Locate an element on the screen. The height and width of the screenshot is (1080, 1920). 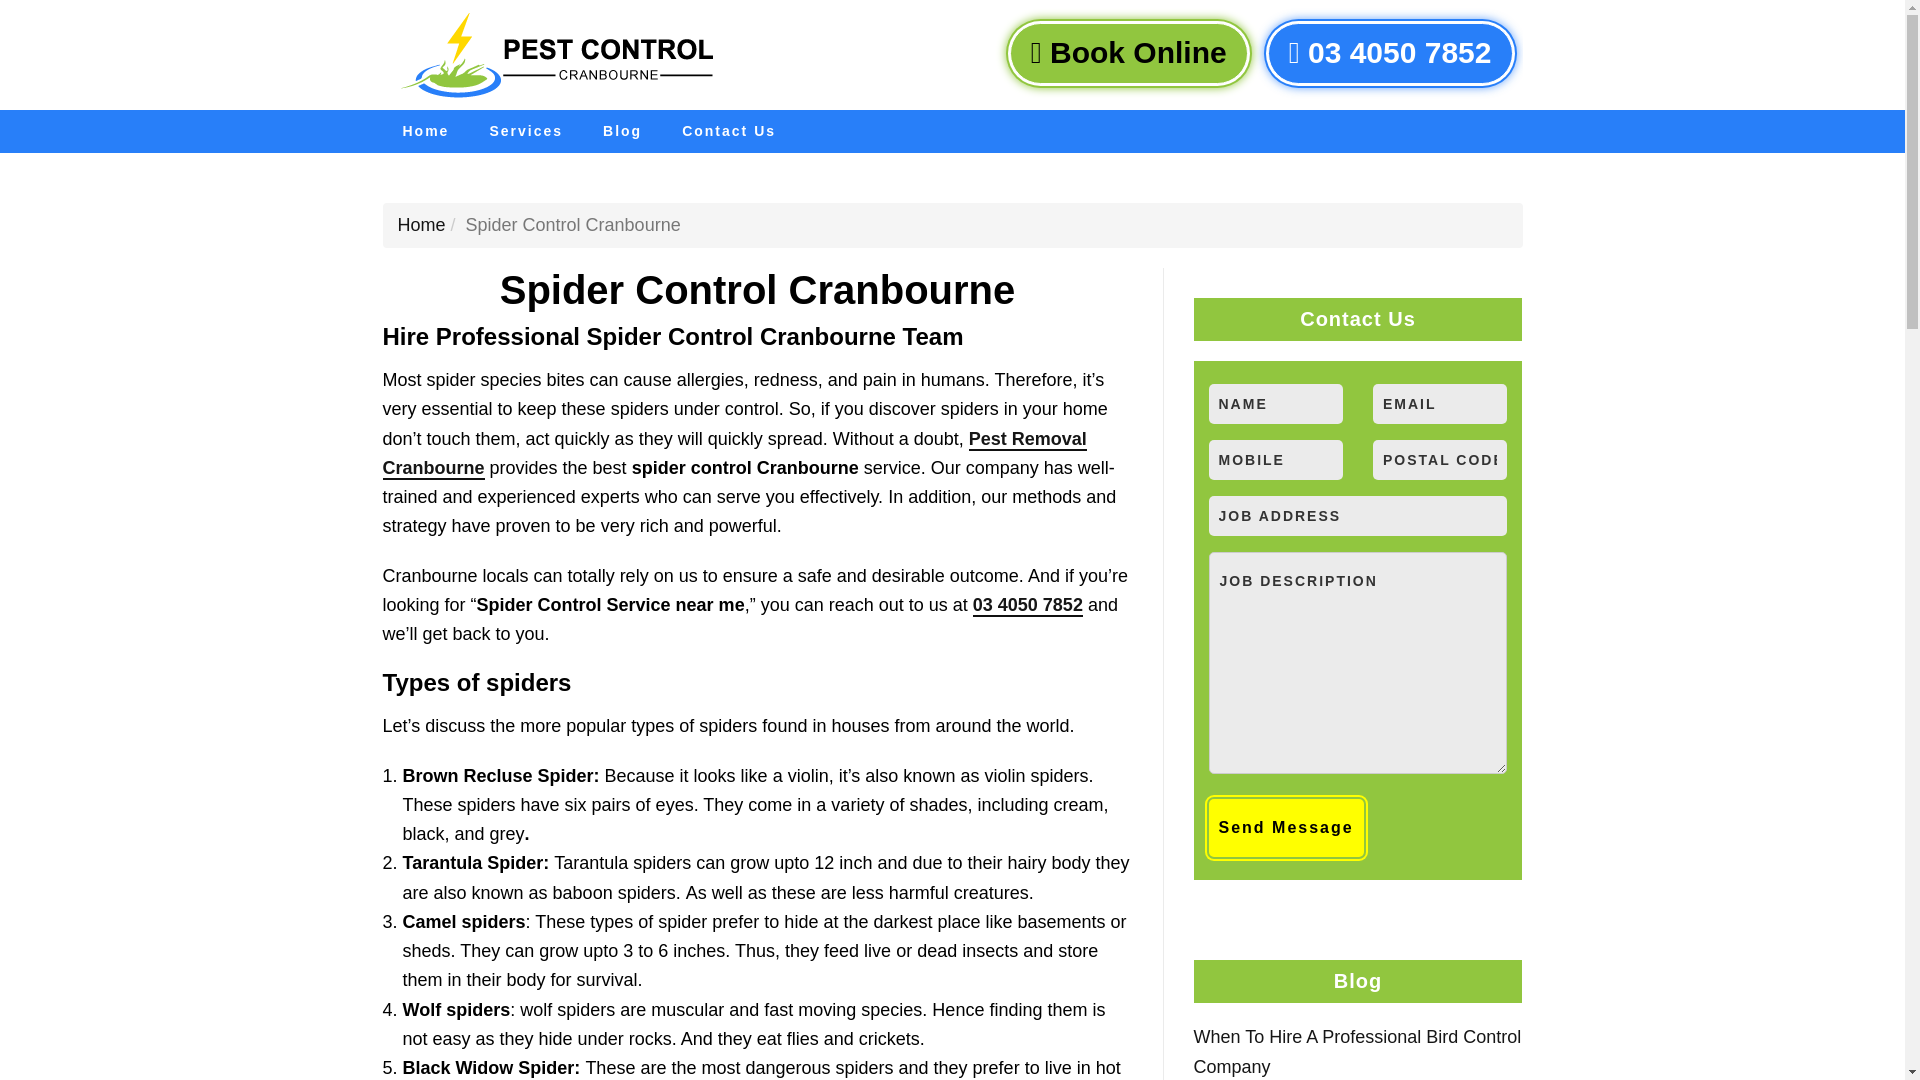
03 4050 7852 is located at coordinates (1390, 53).